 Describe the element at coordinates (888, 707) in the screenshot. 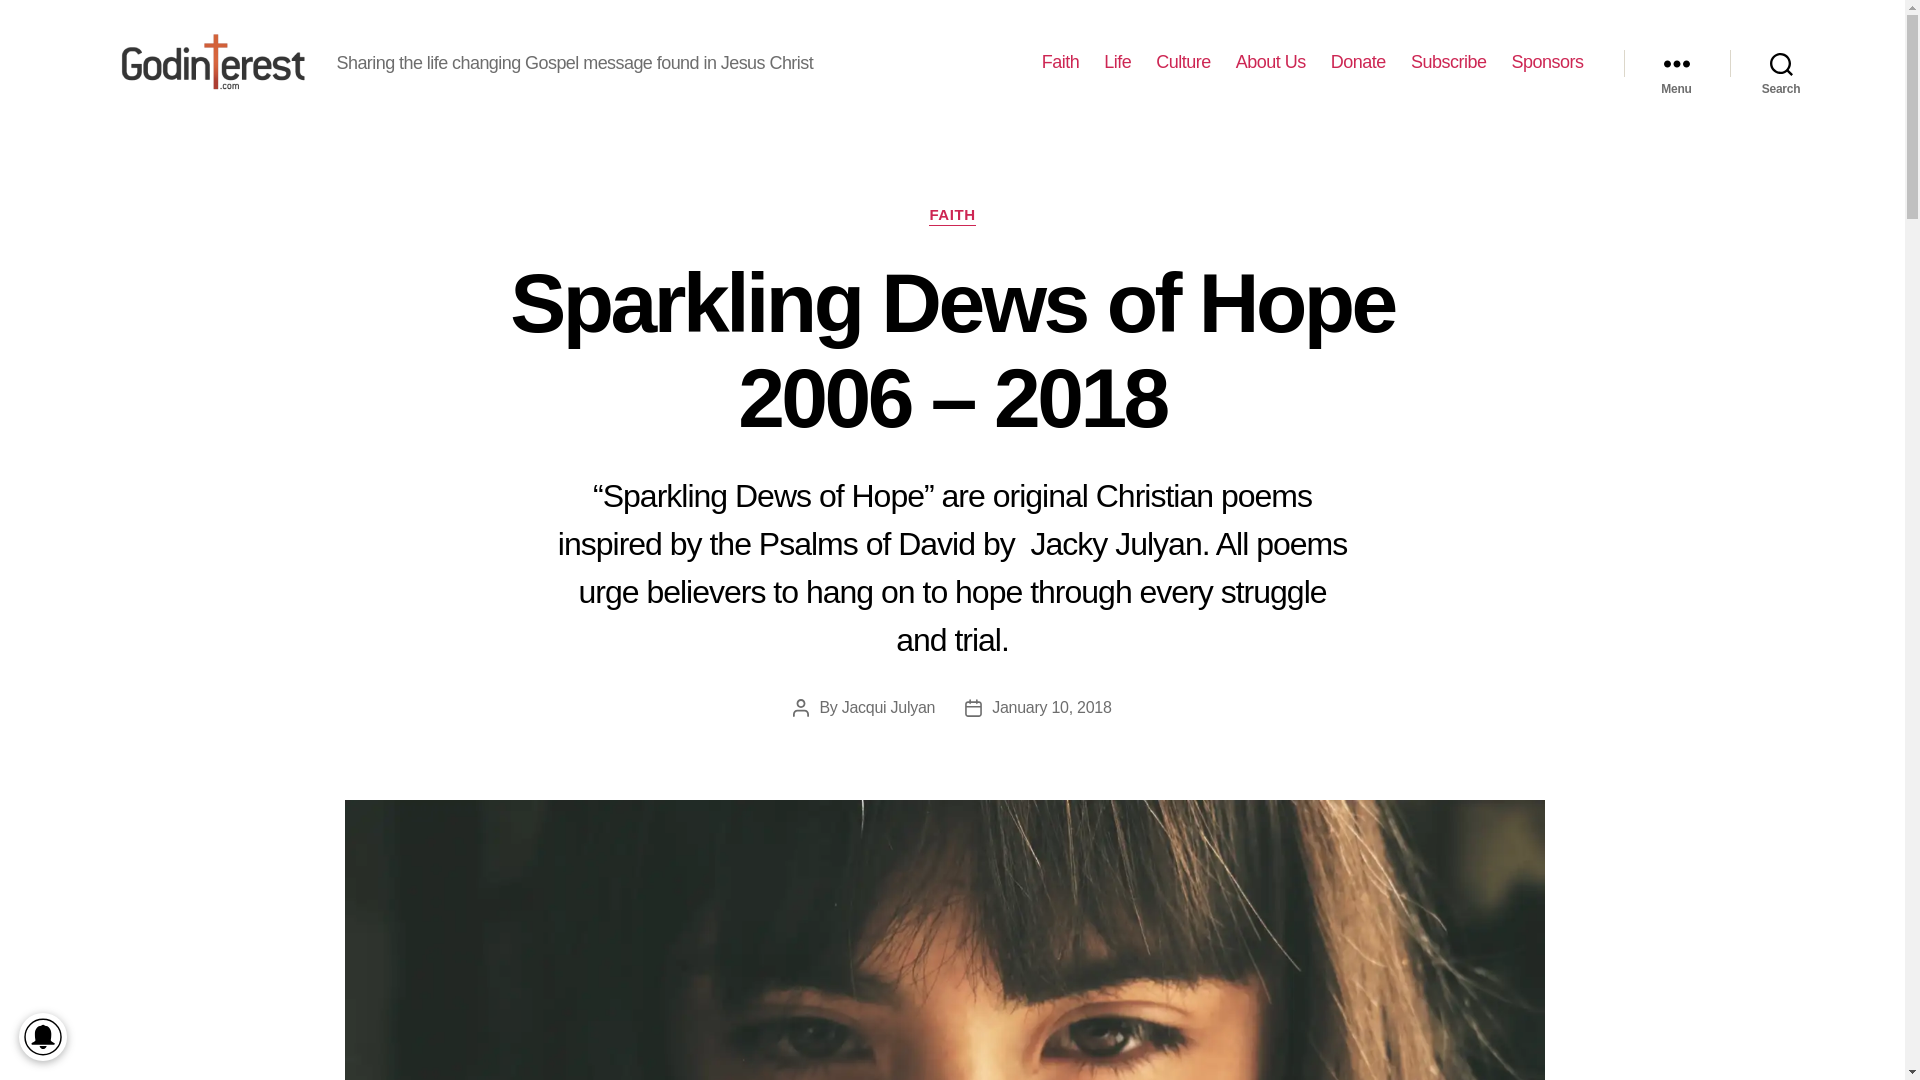

I see `Jacqui Julyan` at that location.